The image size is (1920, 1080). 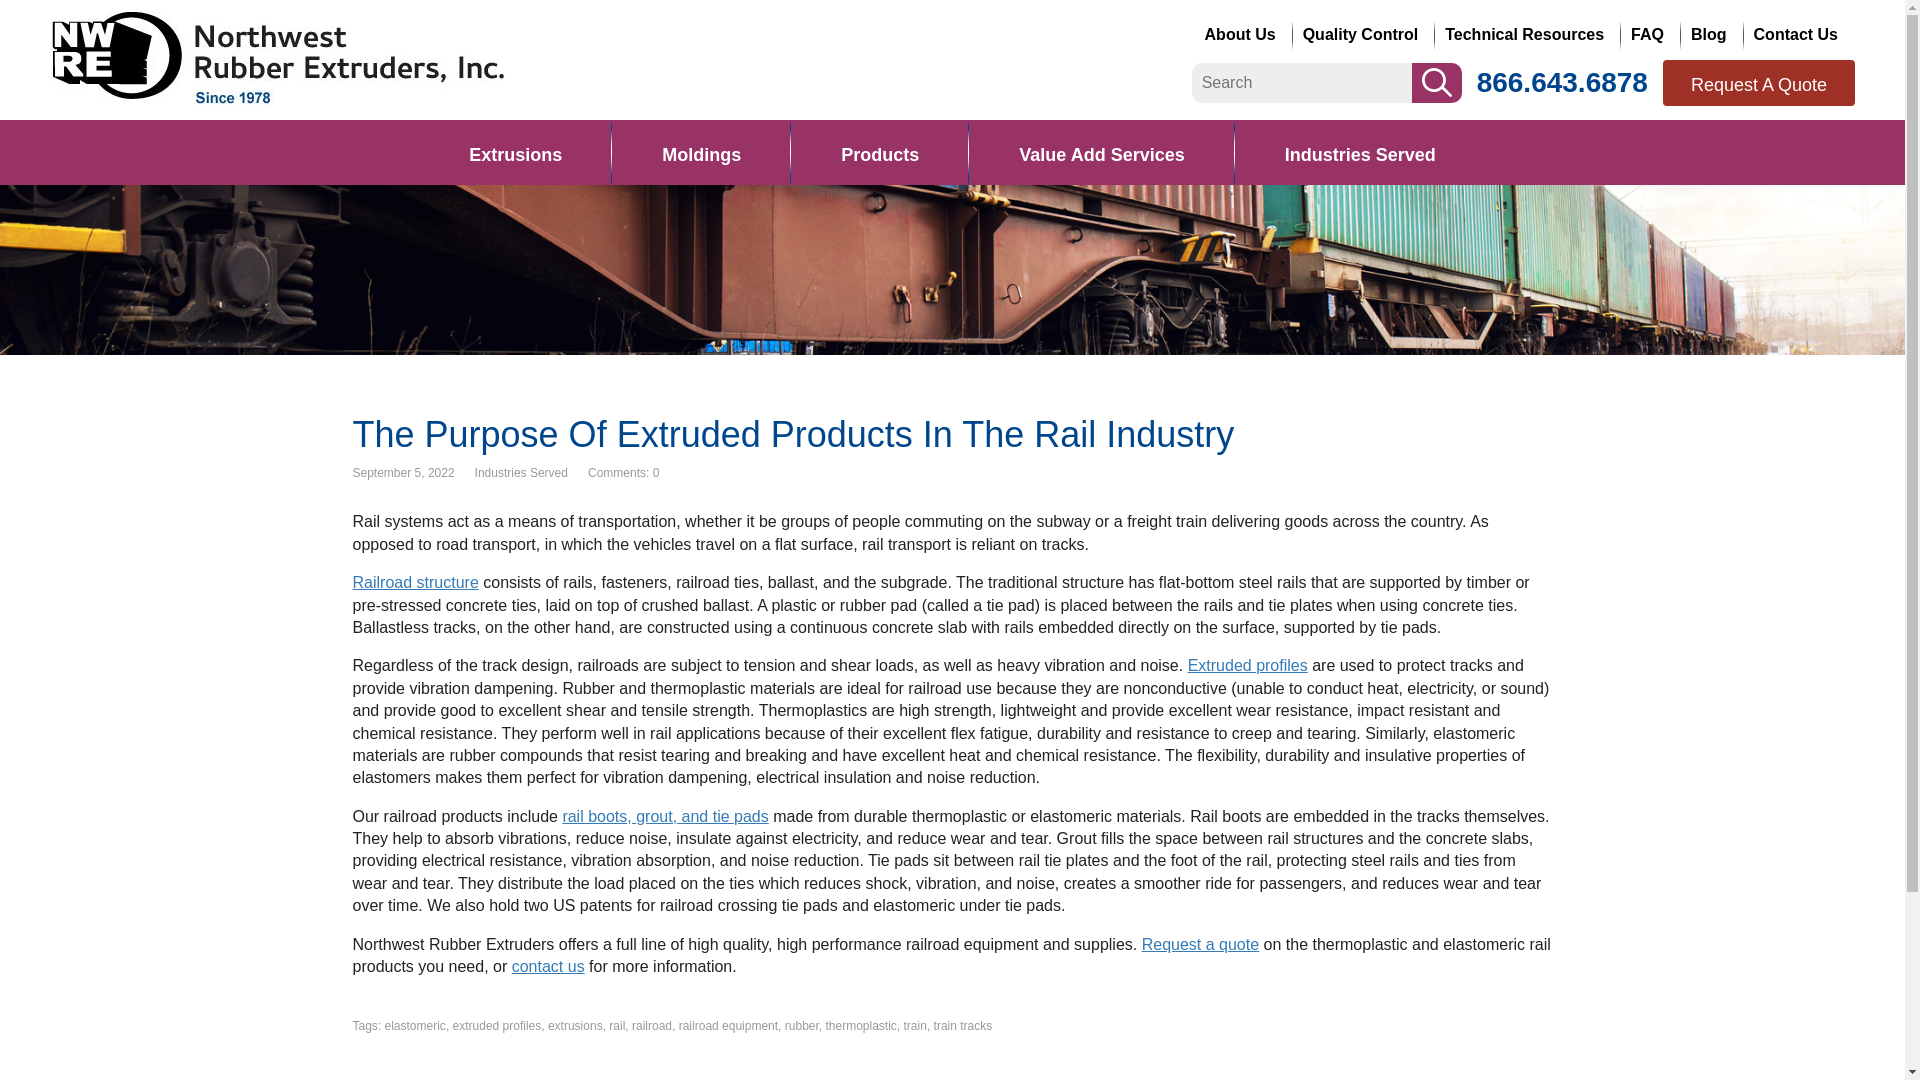 What do you see at coordinates (1562, 82) in the screenshot?
I see `866.643.6878` at bounding box center [1562, 82].